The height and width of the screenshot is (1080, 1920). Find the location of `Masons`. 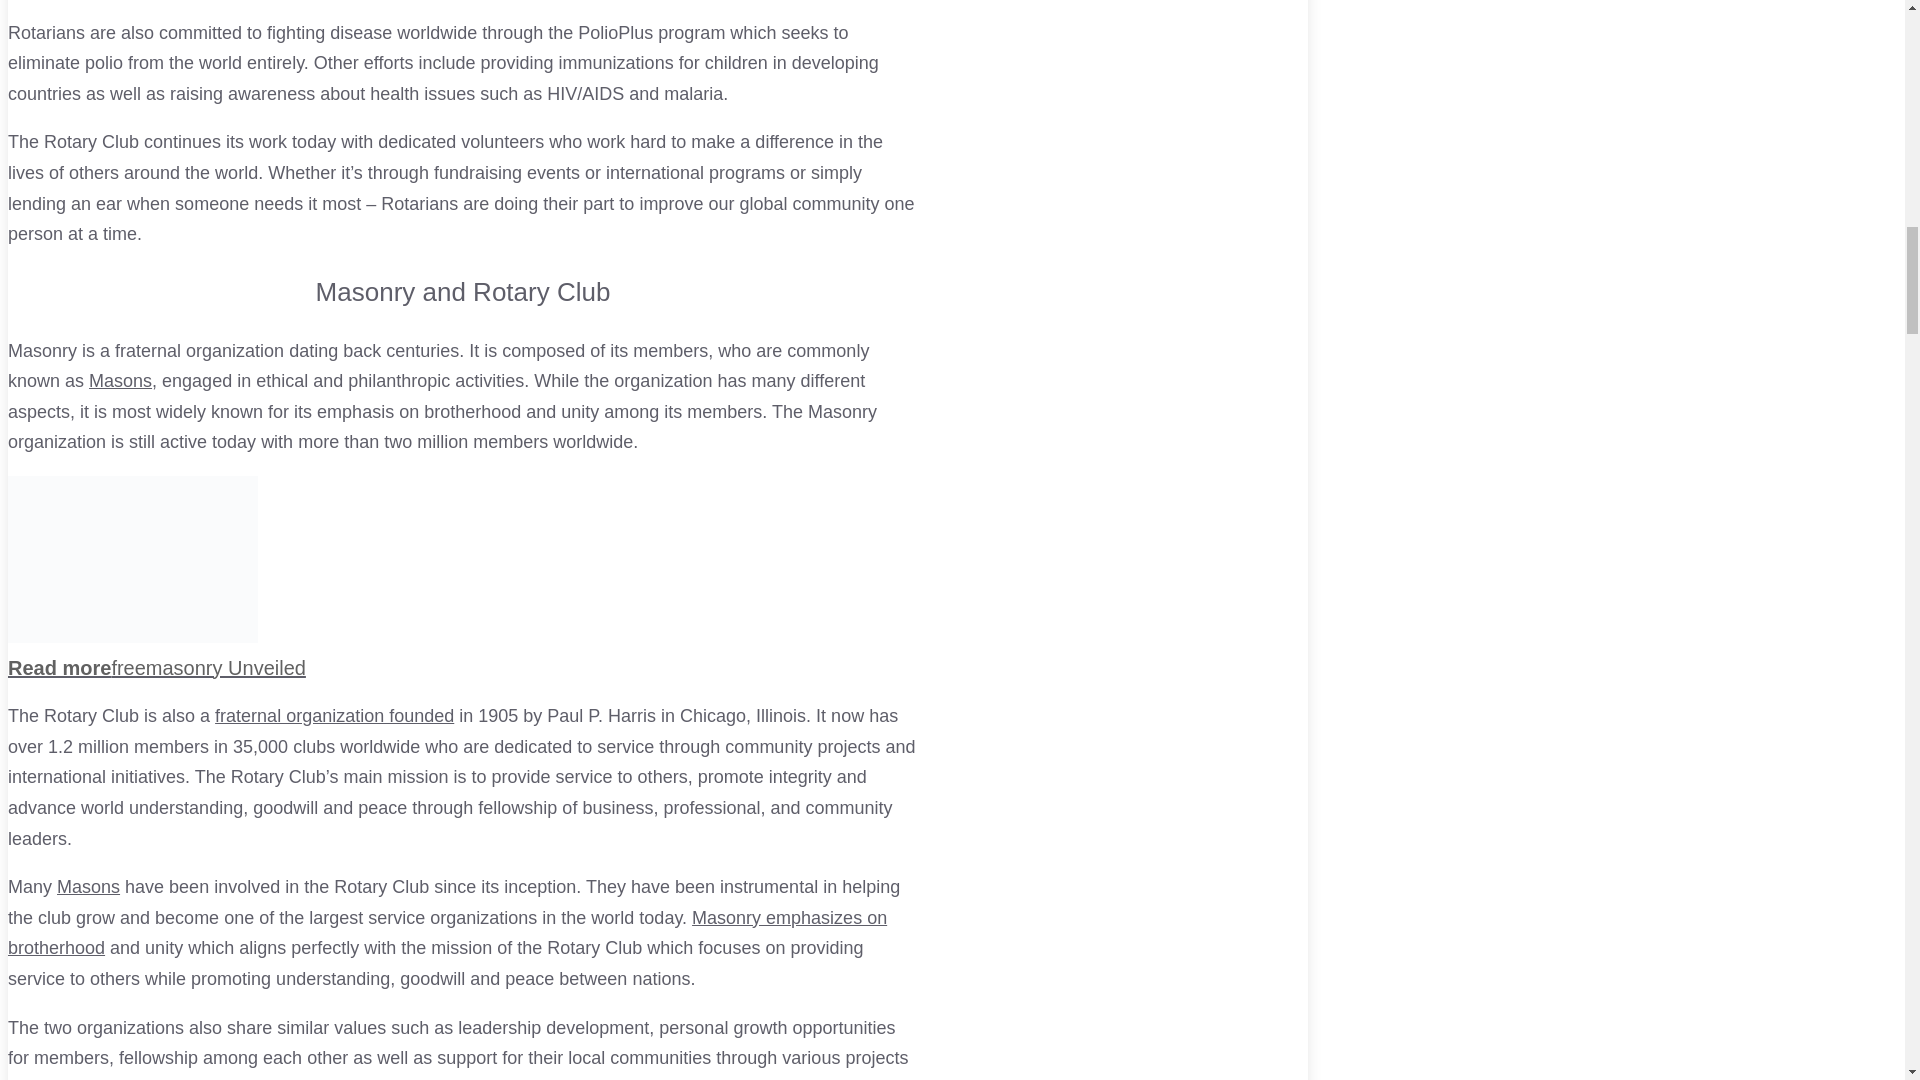

Masons is located at coordinates (88, 886).